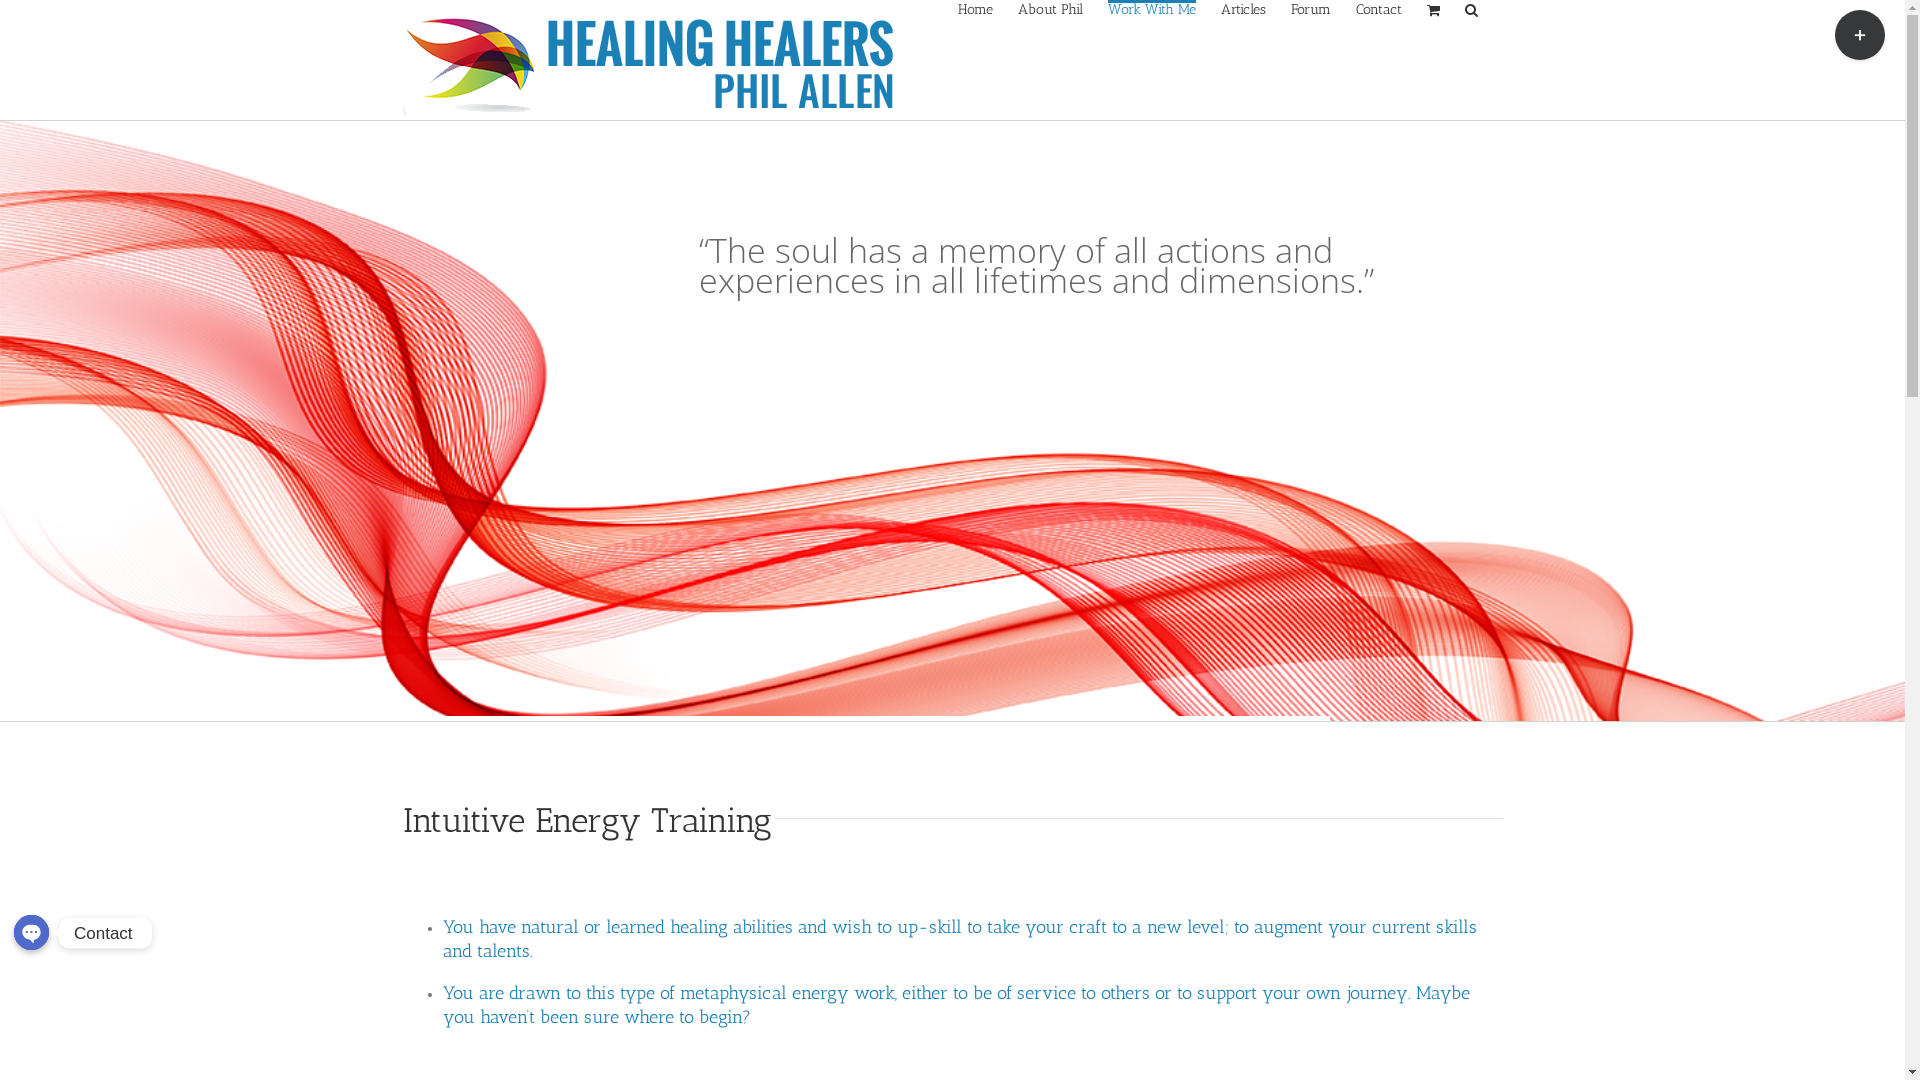 The height and width of the screenshot is (1080, 1920). Describe the element at coordinates (1379, 8) in the screenshot. I see `Contact` at that location.